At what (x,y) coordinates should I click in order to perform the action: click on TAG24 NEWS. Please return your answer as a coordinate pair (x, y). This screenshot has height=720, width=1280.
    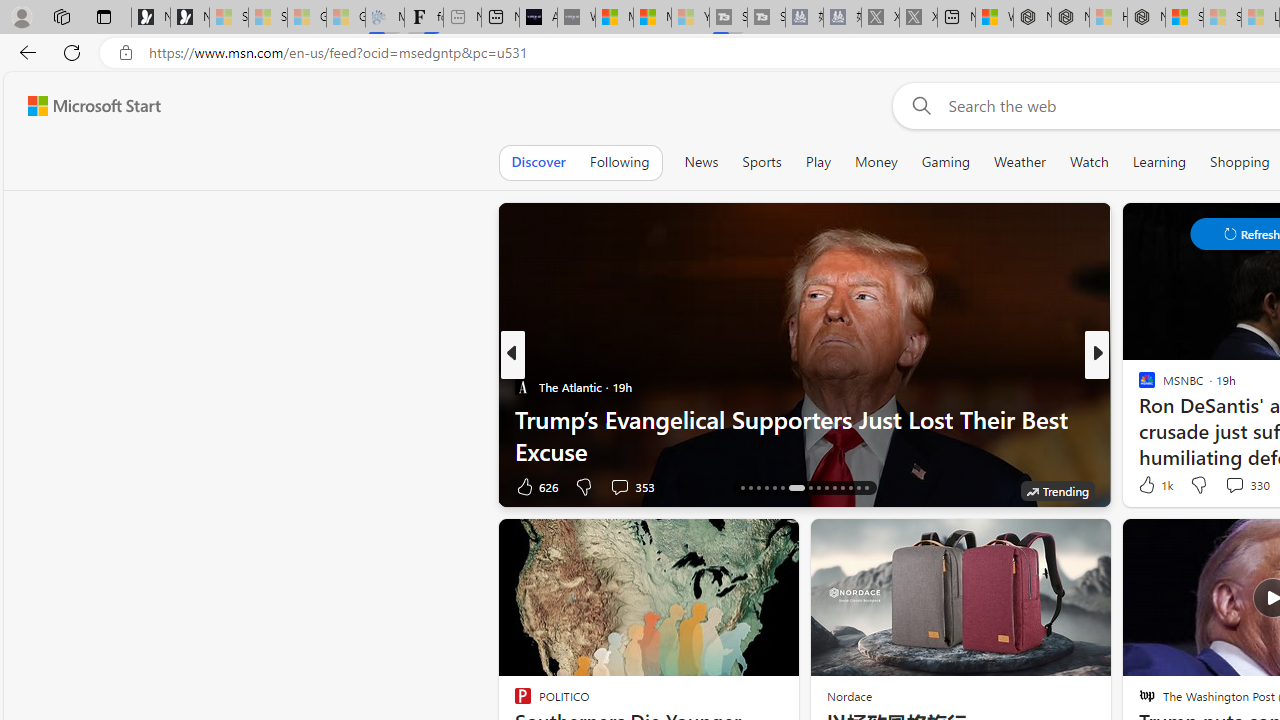
    Looking at the image, I should click on (1138, 386).